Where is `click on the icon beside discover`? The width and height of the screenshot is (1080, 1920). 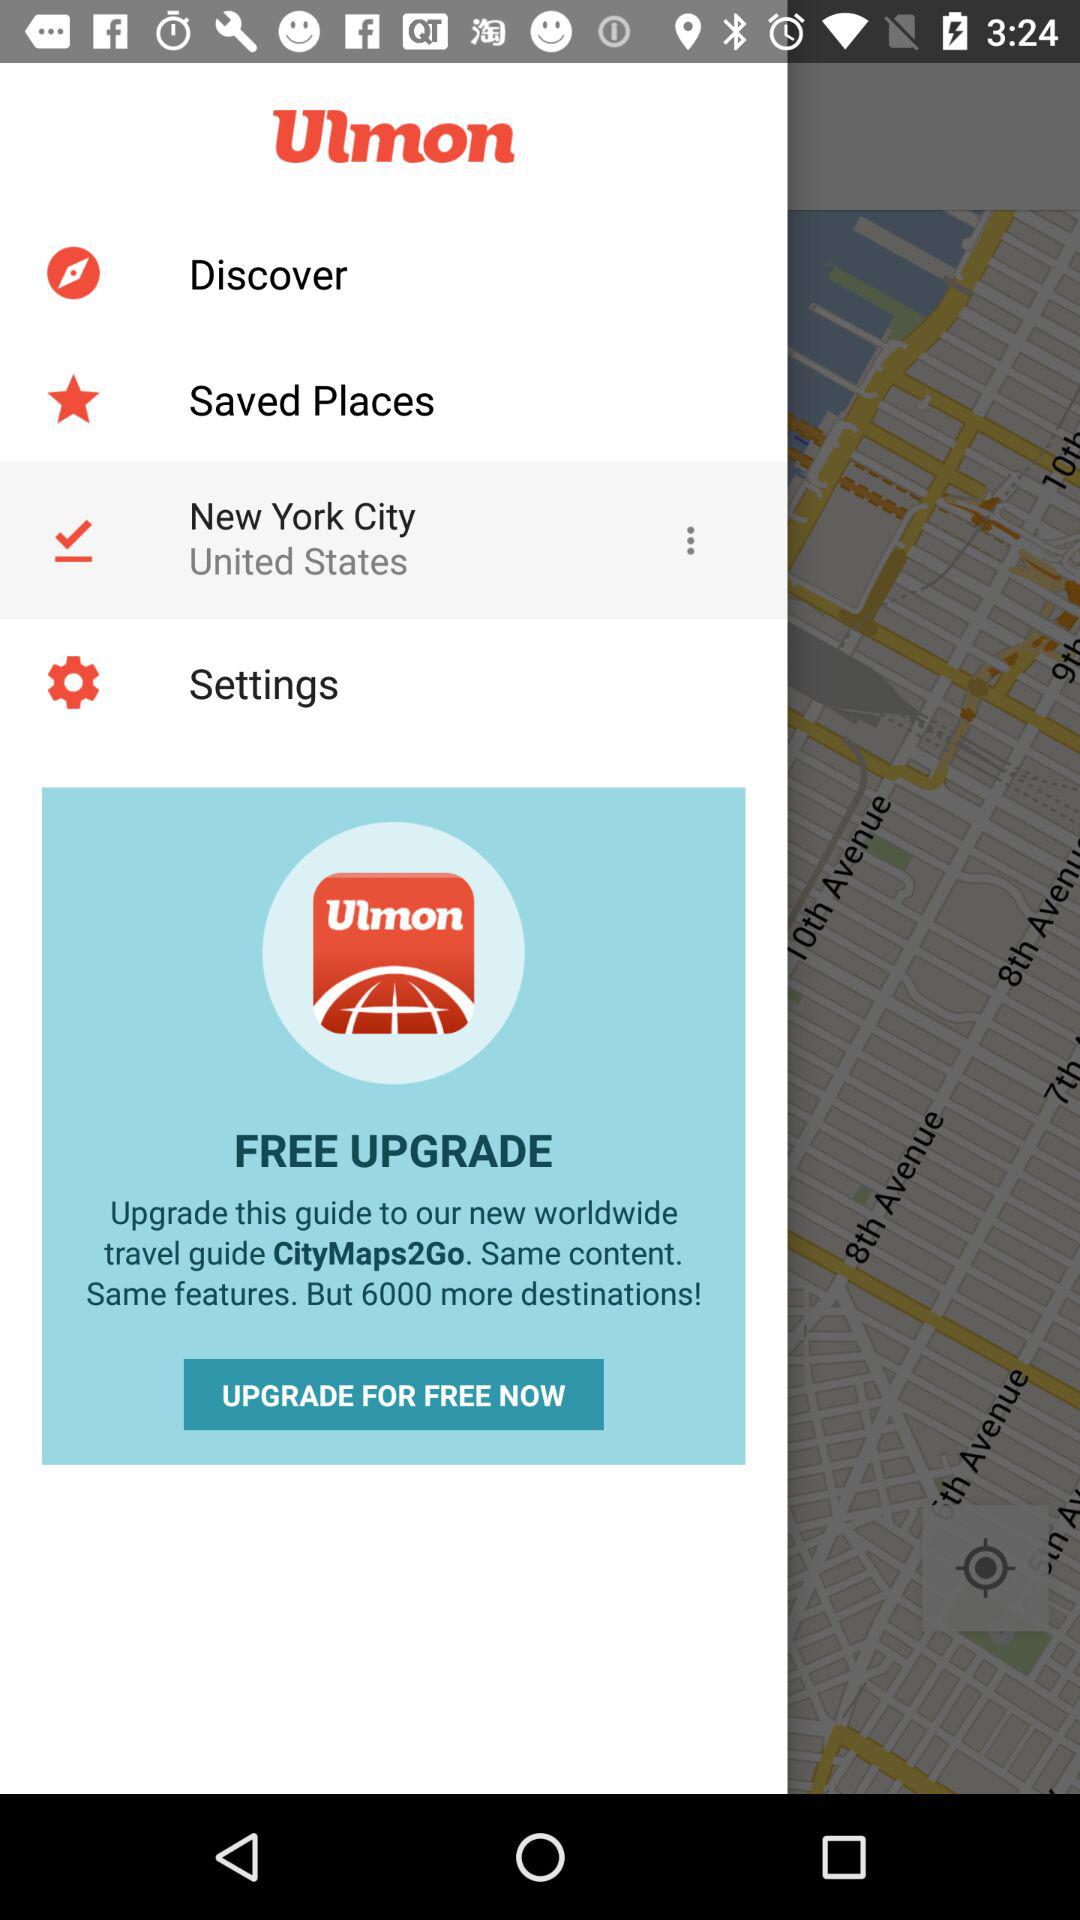
click on the icon beside discover is located at coordinates (73, 273).